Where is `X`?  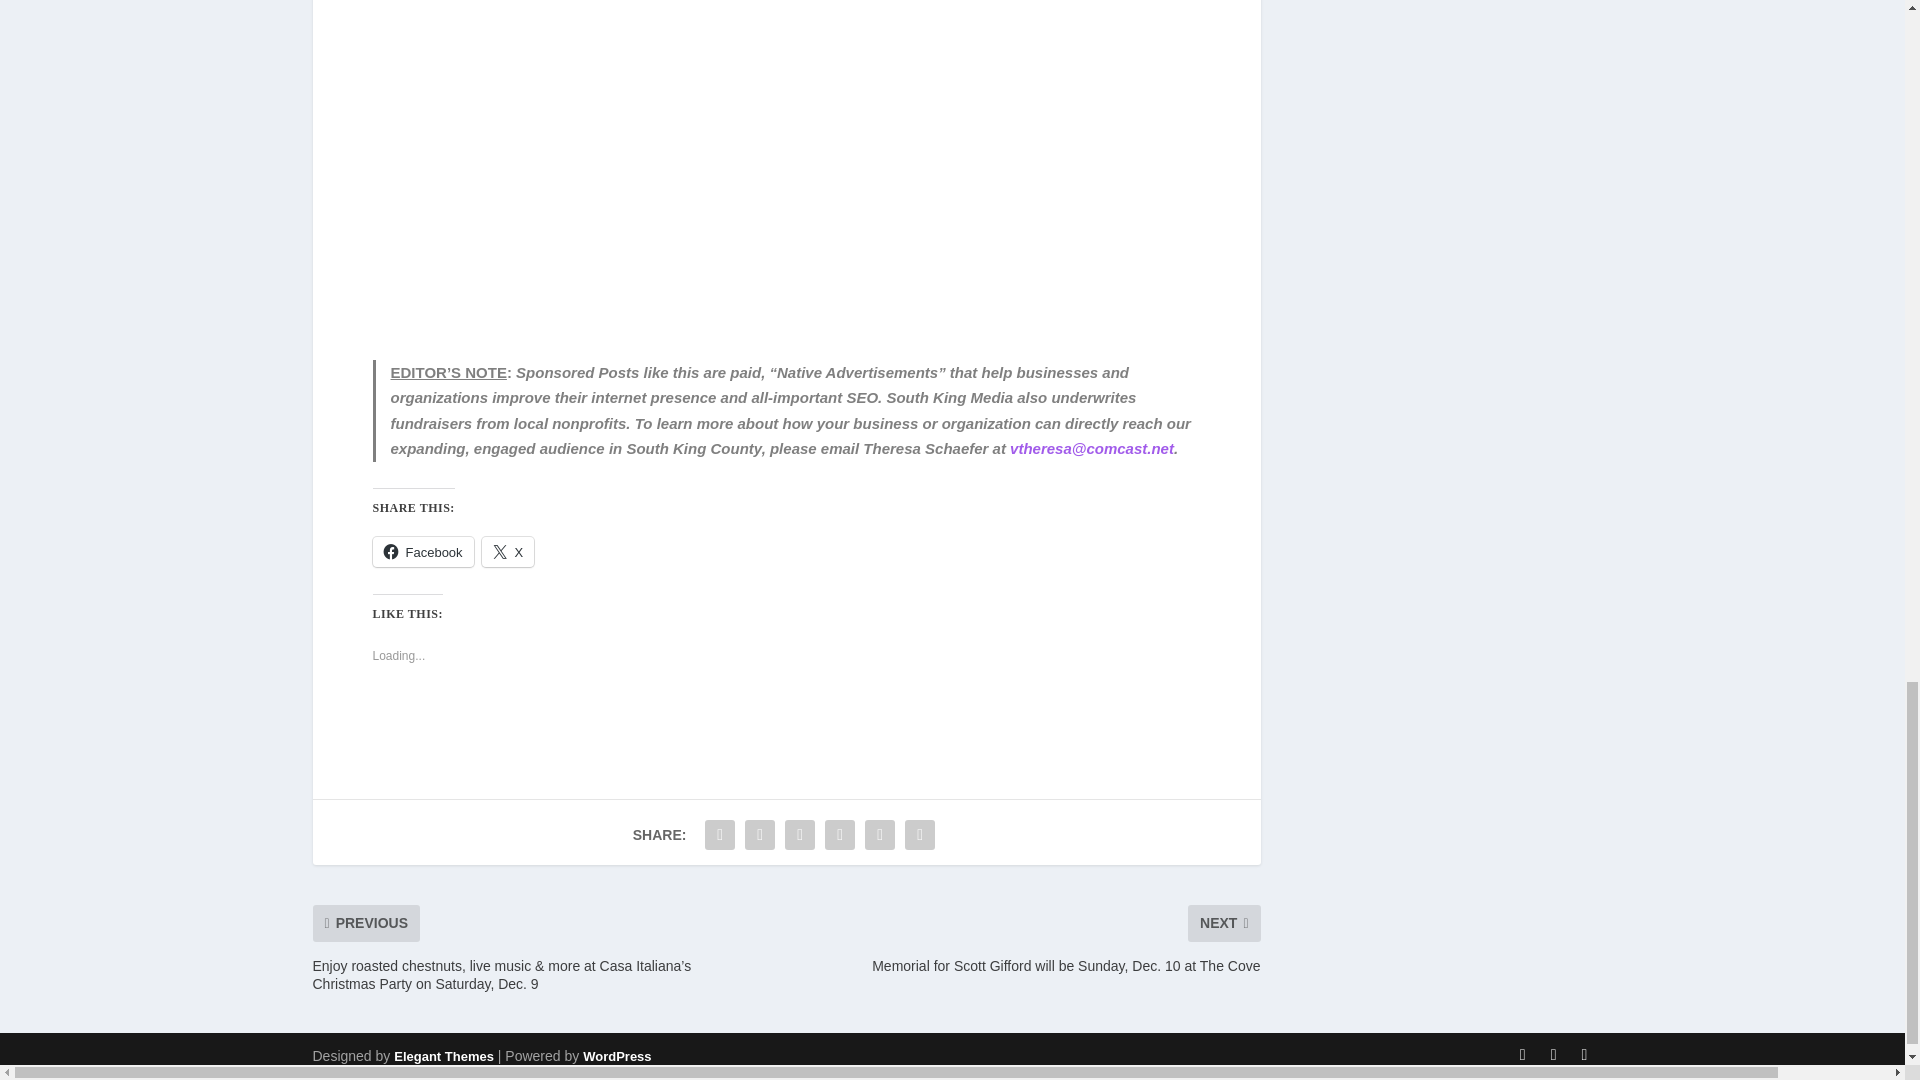
X is located at coordinates (508, 552).